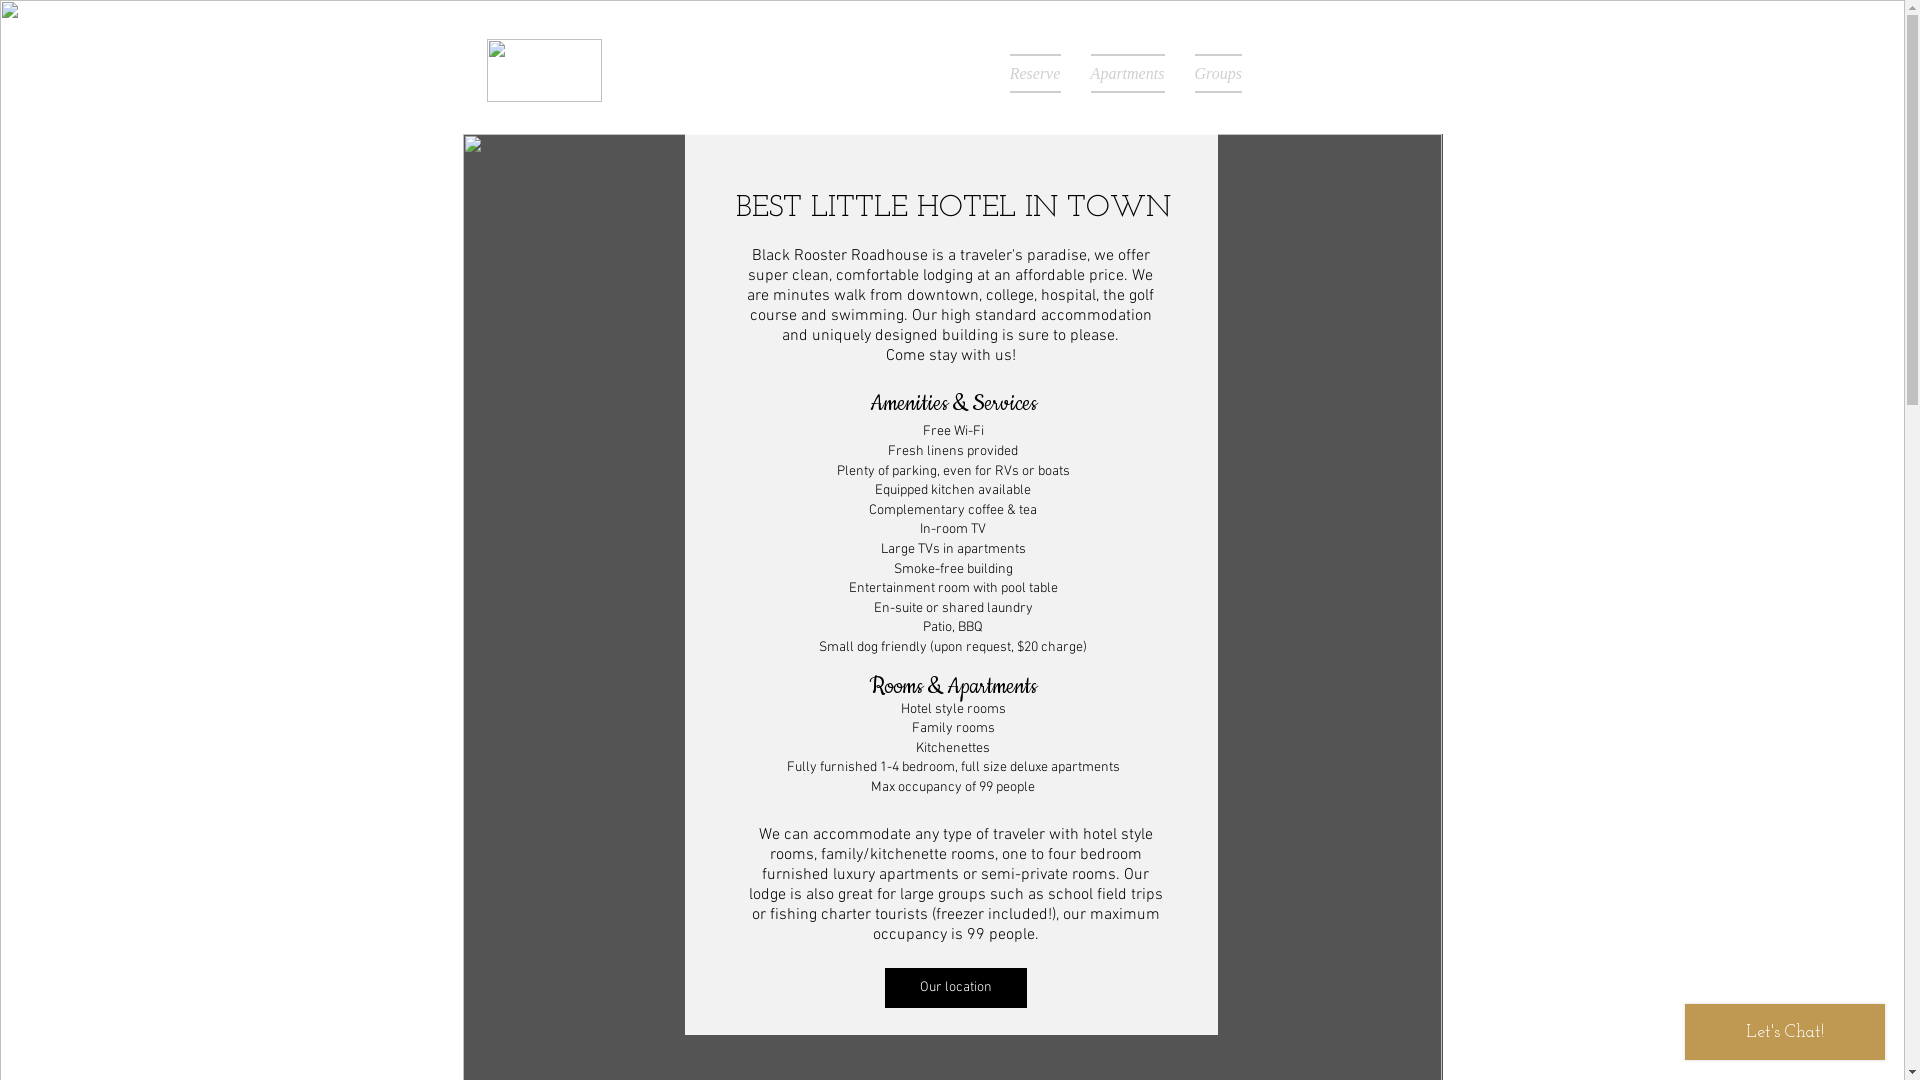 The width and height of the screenshot is (1920, 1080). What do you see at coordinates (1282, 74) in the screenshot?
I see `About` at bounding box center [1282, 74].